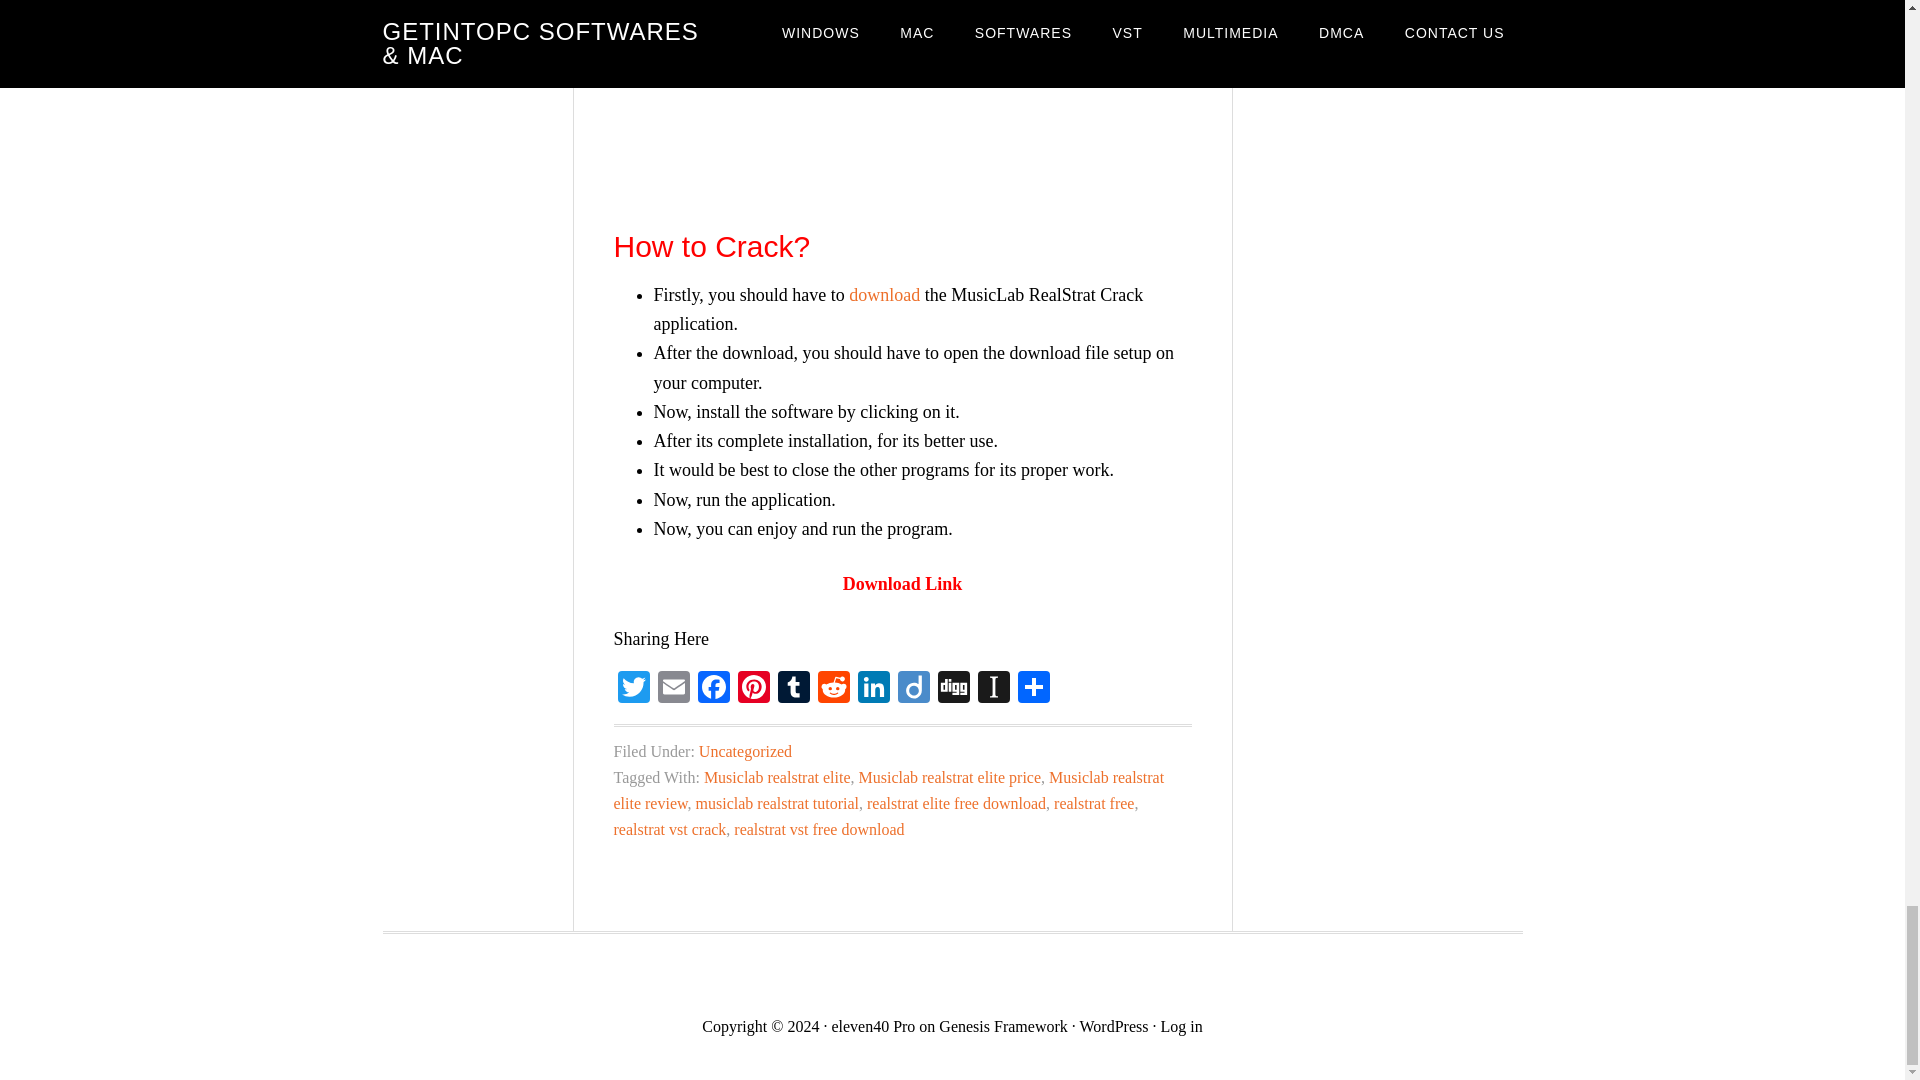  I want to click on Email, so click(674, 689).